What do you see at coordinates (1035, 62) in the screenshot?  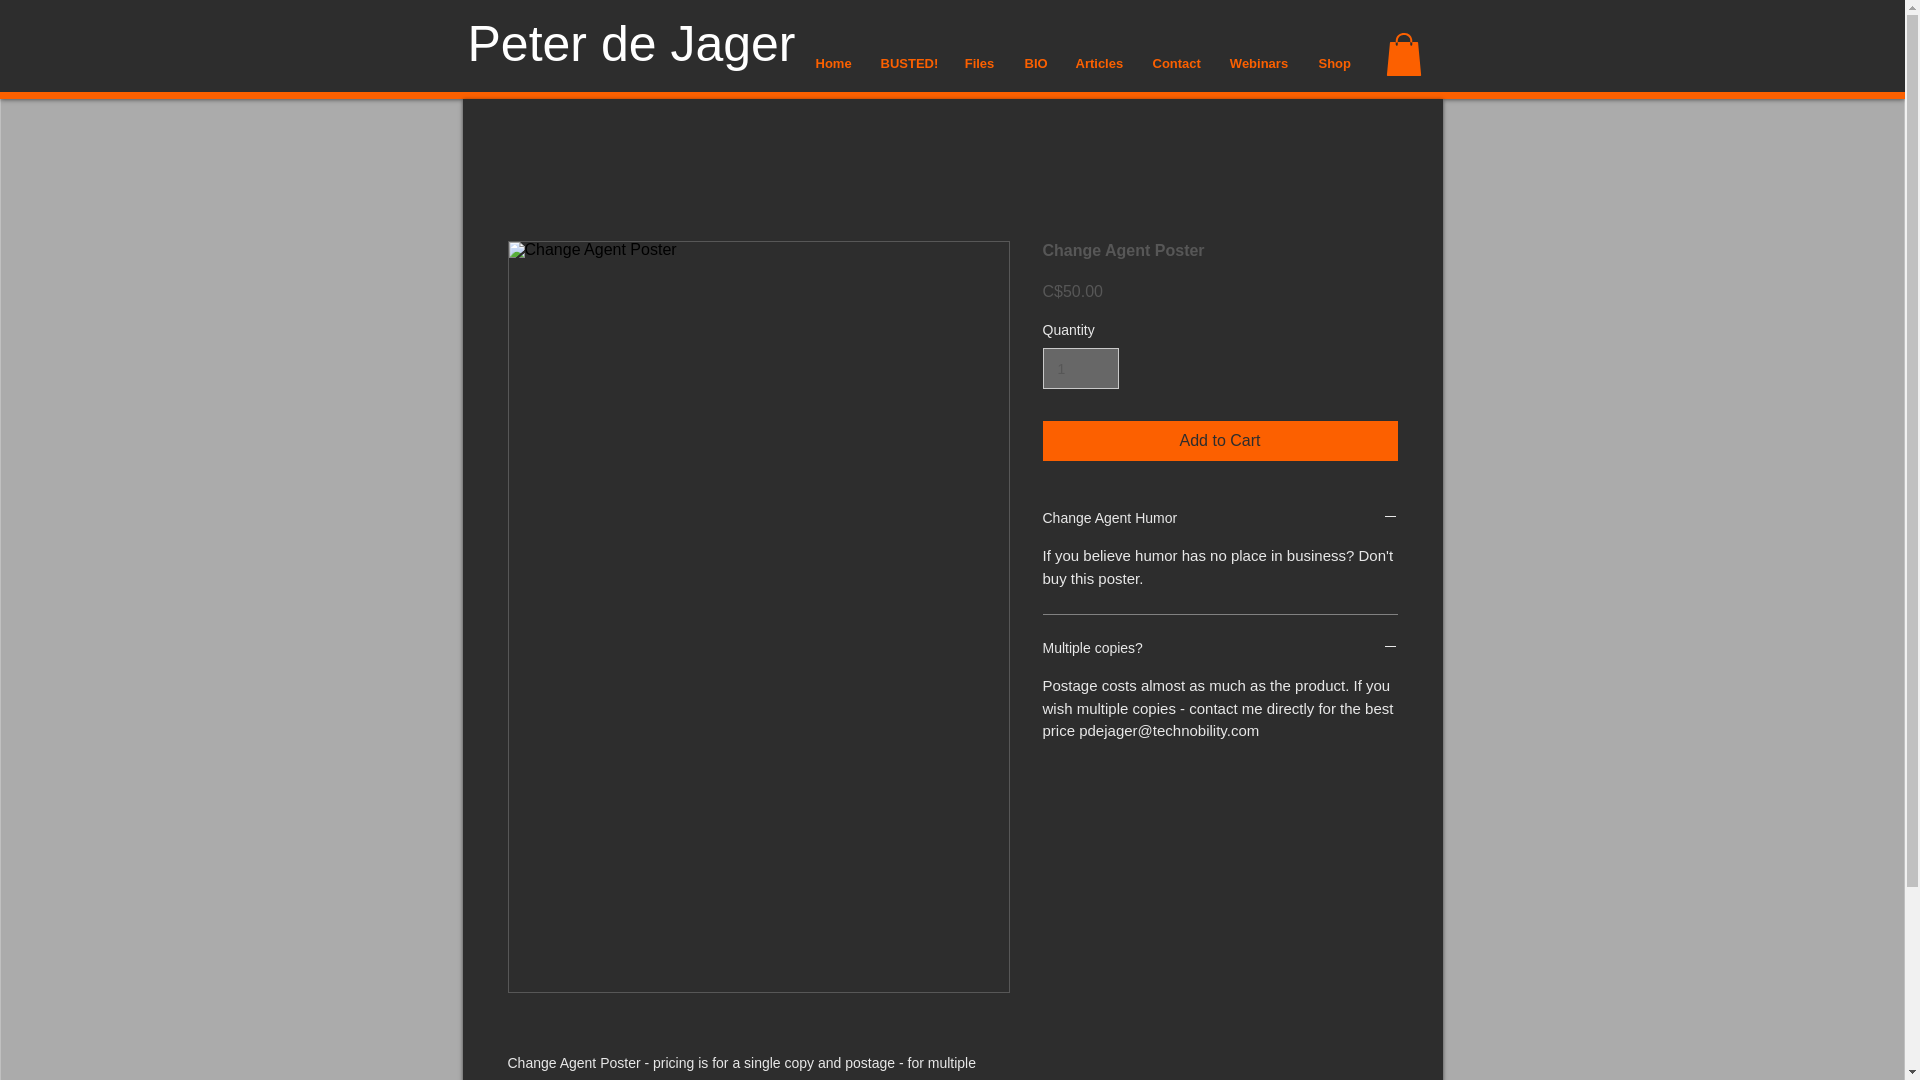 I see `BIO` at bounding box center [1035, 62].